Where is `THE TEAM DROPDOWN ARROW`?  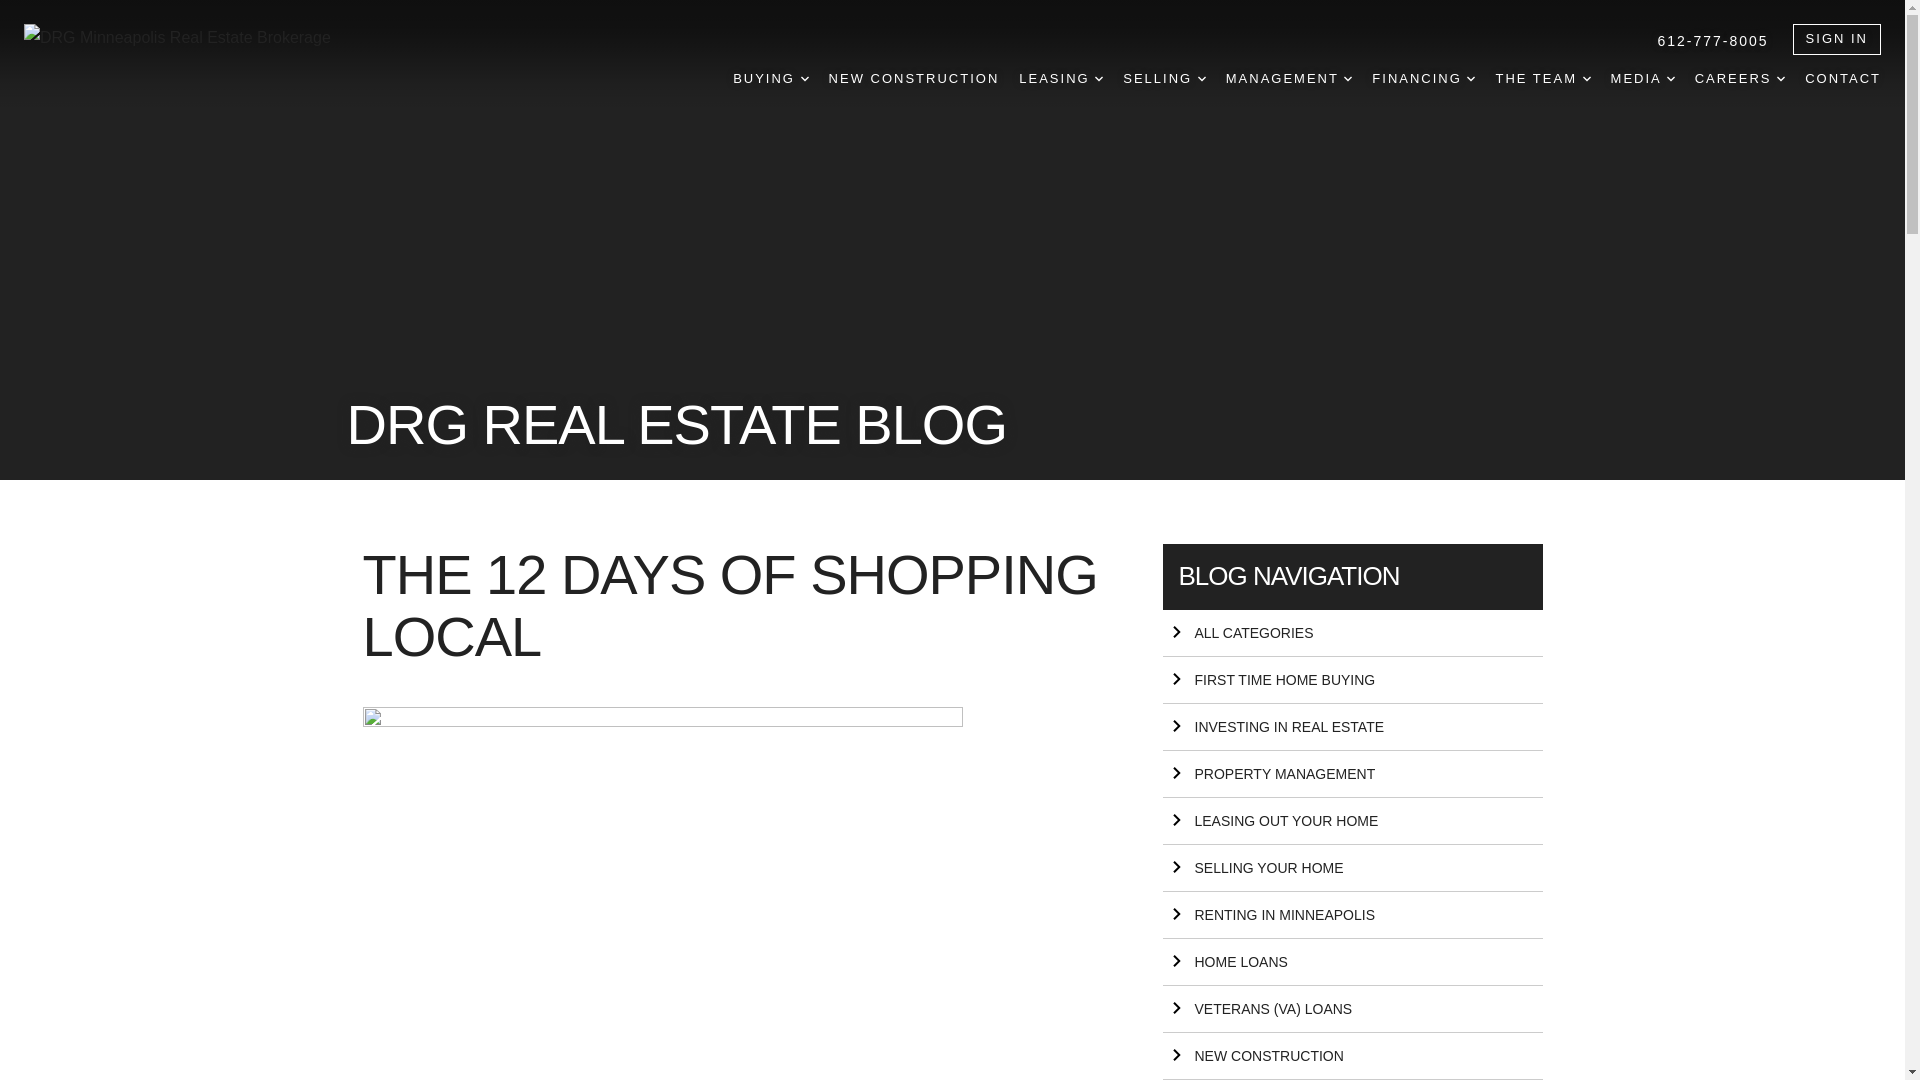
THE TEAM DROPDOWN ARROW is located at coordinates (1542, 79).